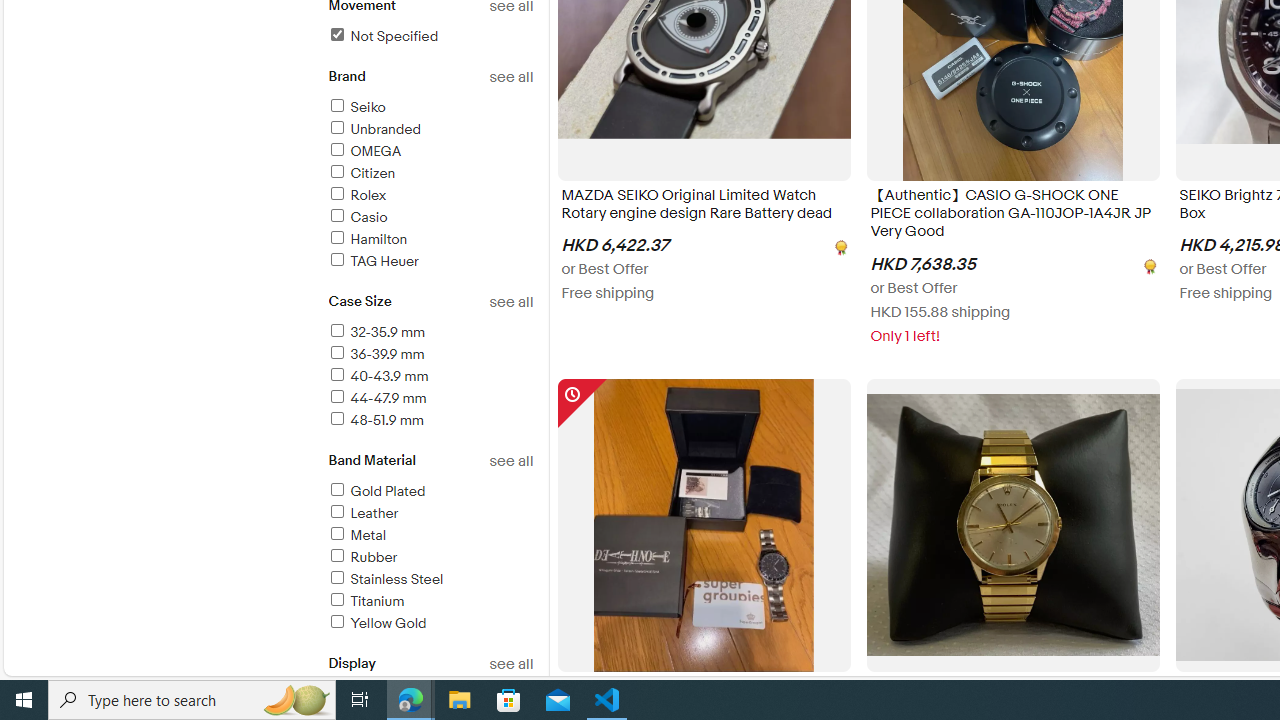 The image size is (1280, 720). I want to click on Hamilton, so click(430, 240).